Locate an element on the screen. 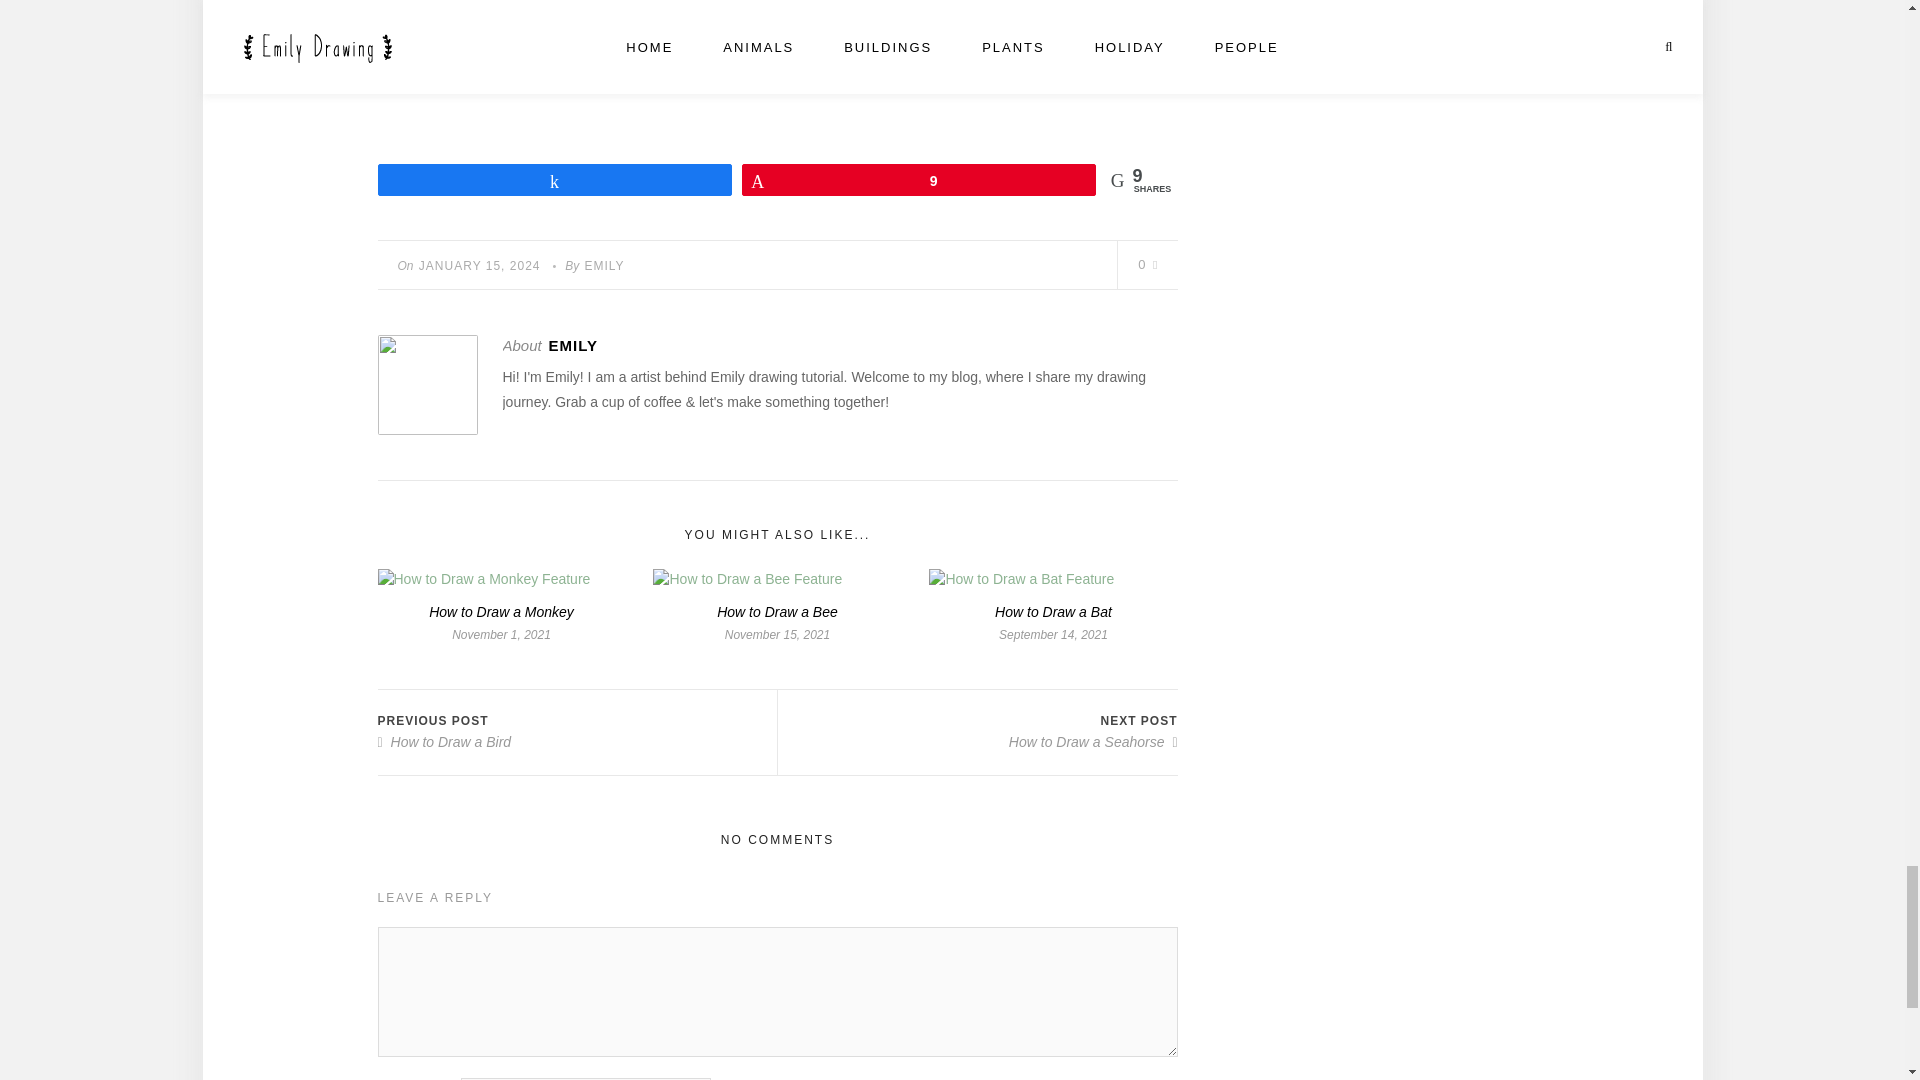  0 is located at coordinates (1148, 264).